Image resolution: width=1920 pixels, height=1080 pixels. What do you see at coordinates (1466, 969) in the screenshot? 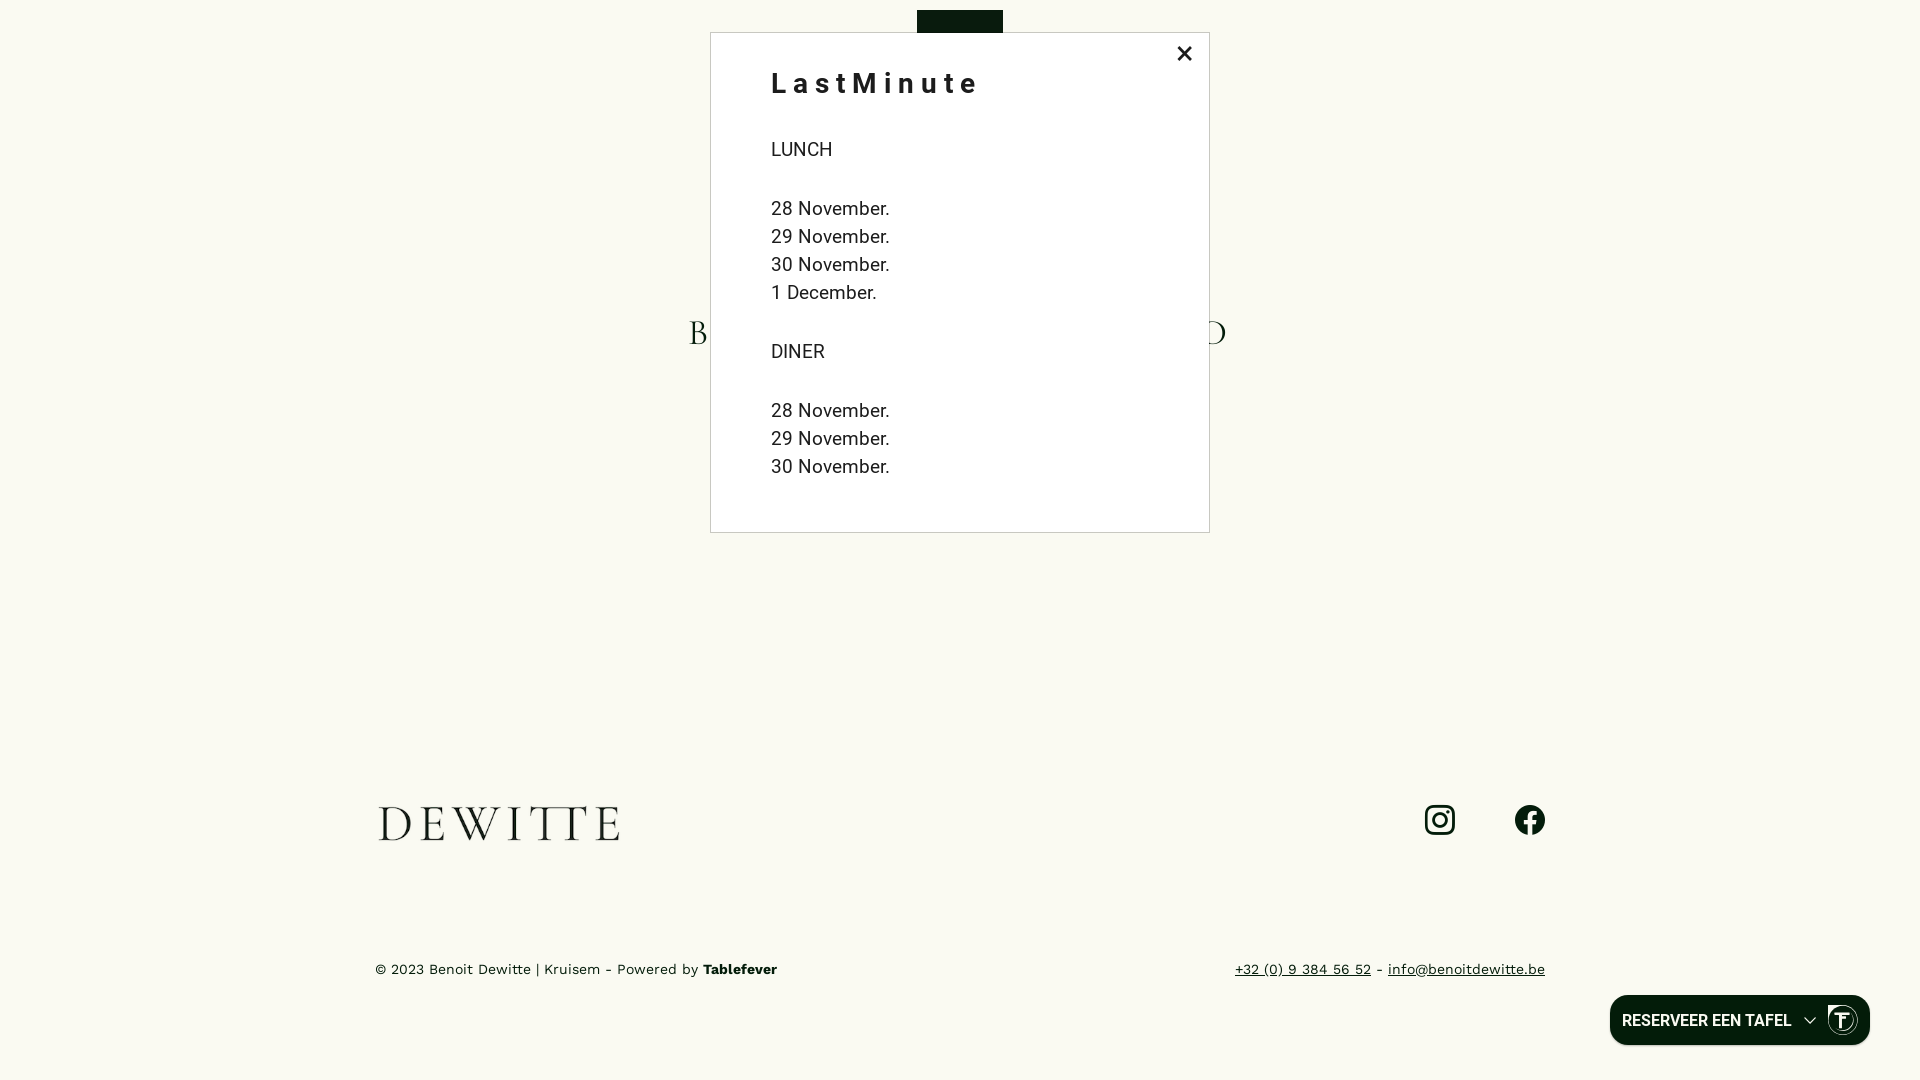
I see `info@benoitdewitte.be` at bounding box center [1466, 969].